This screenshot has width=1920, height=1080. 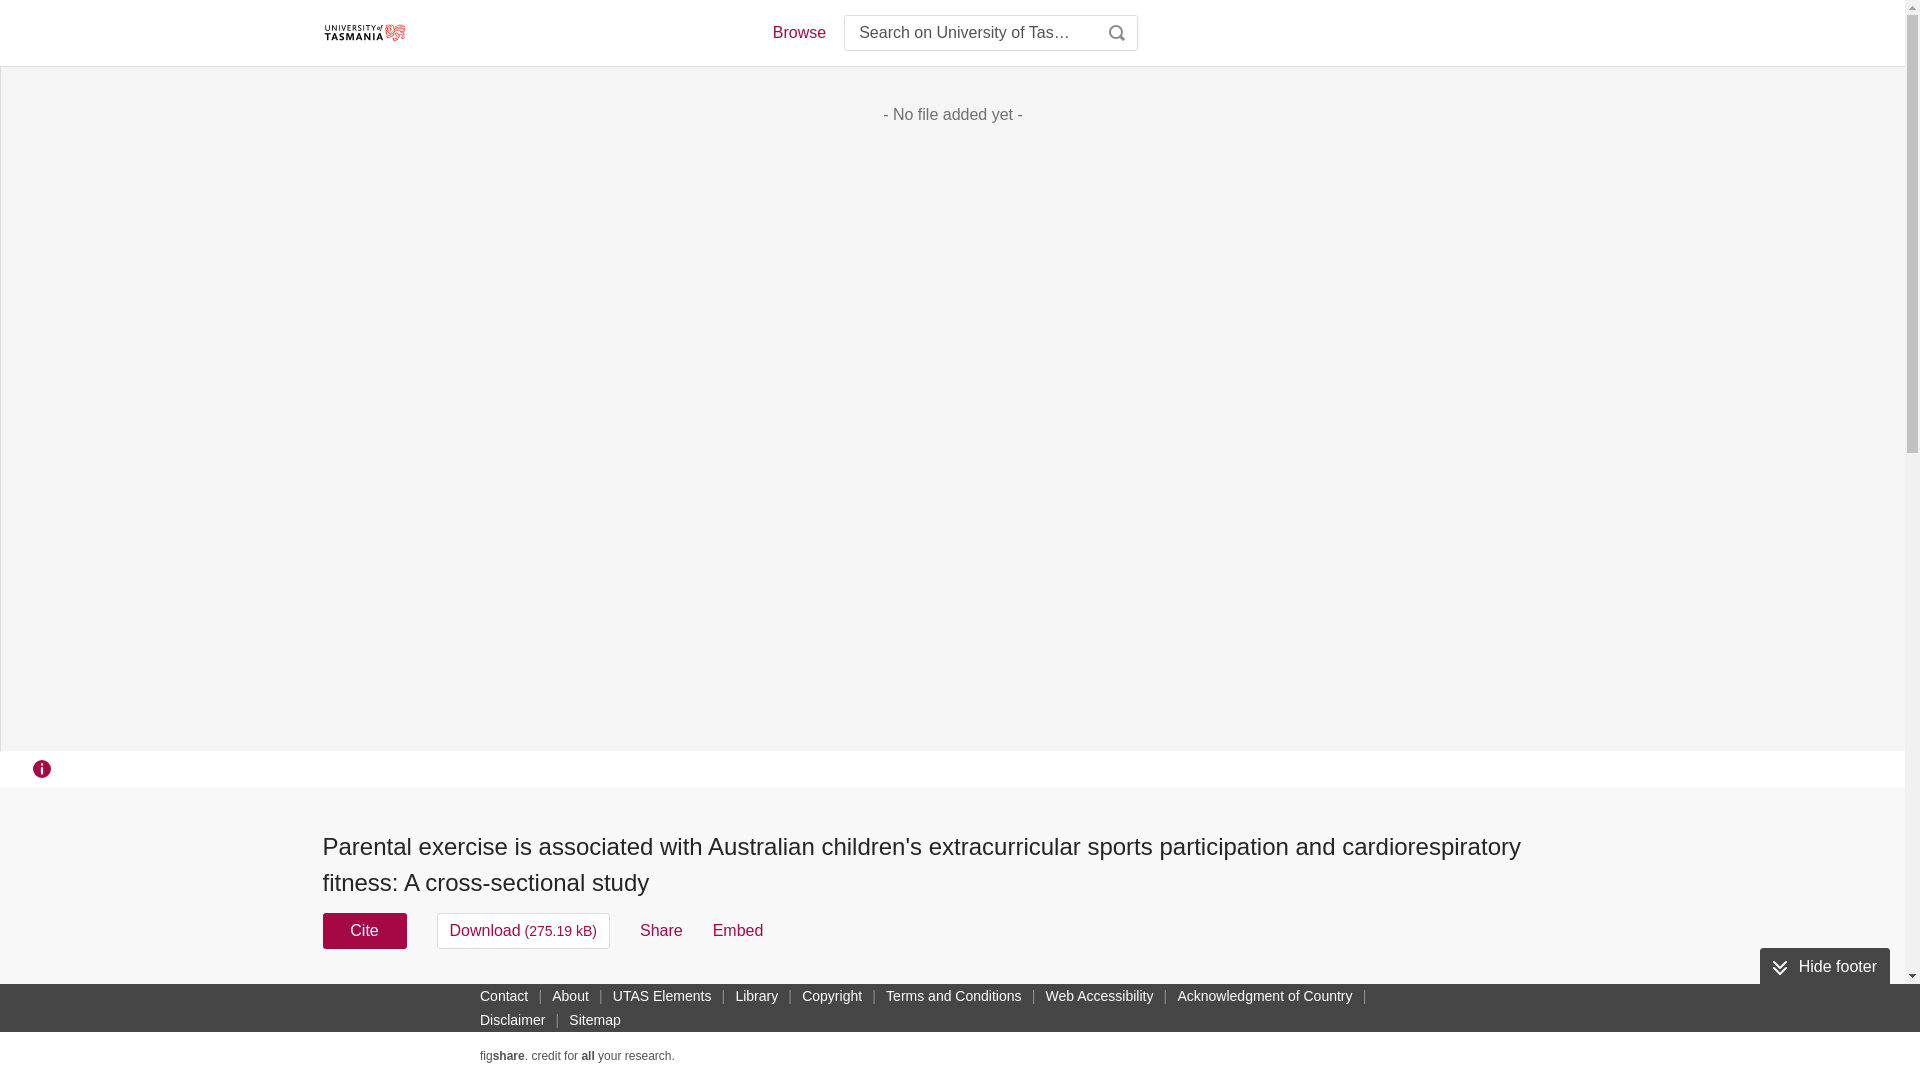 What do you see at coordinates (1100, 995) in the screenshot?
I see `Web Accessibility` at bounding box center [1100, 995].